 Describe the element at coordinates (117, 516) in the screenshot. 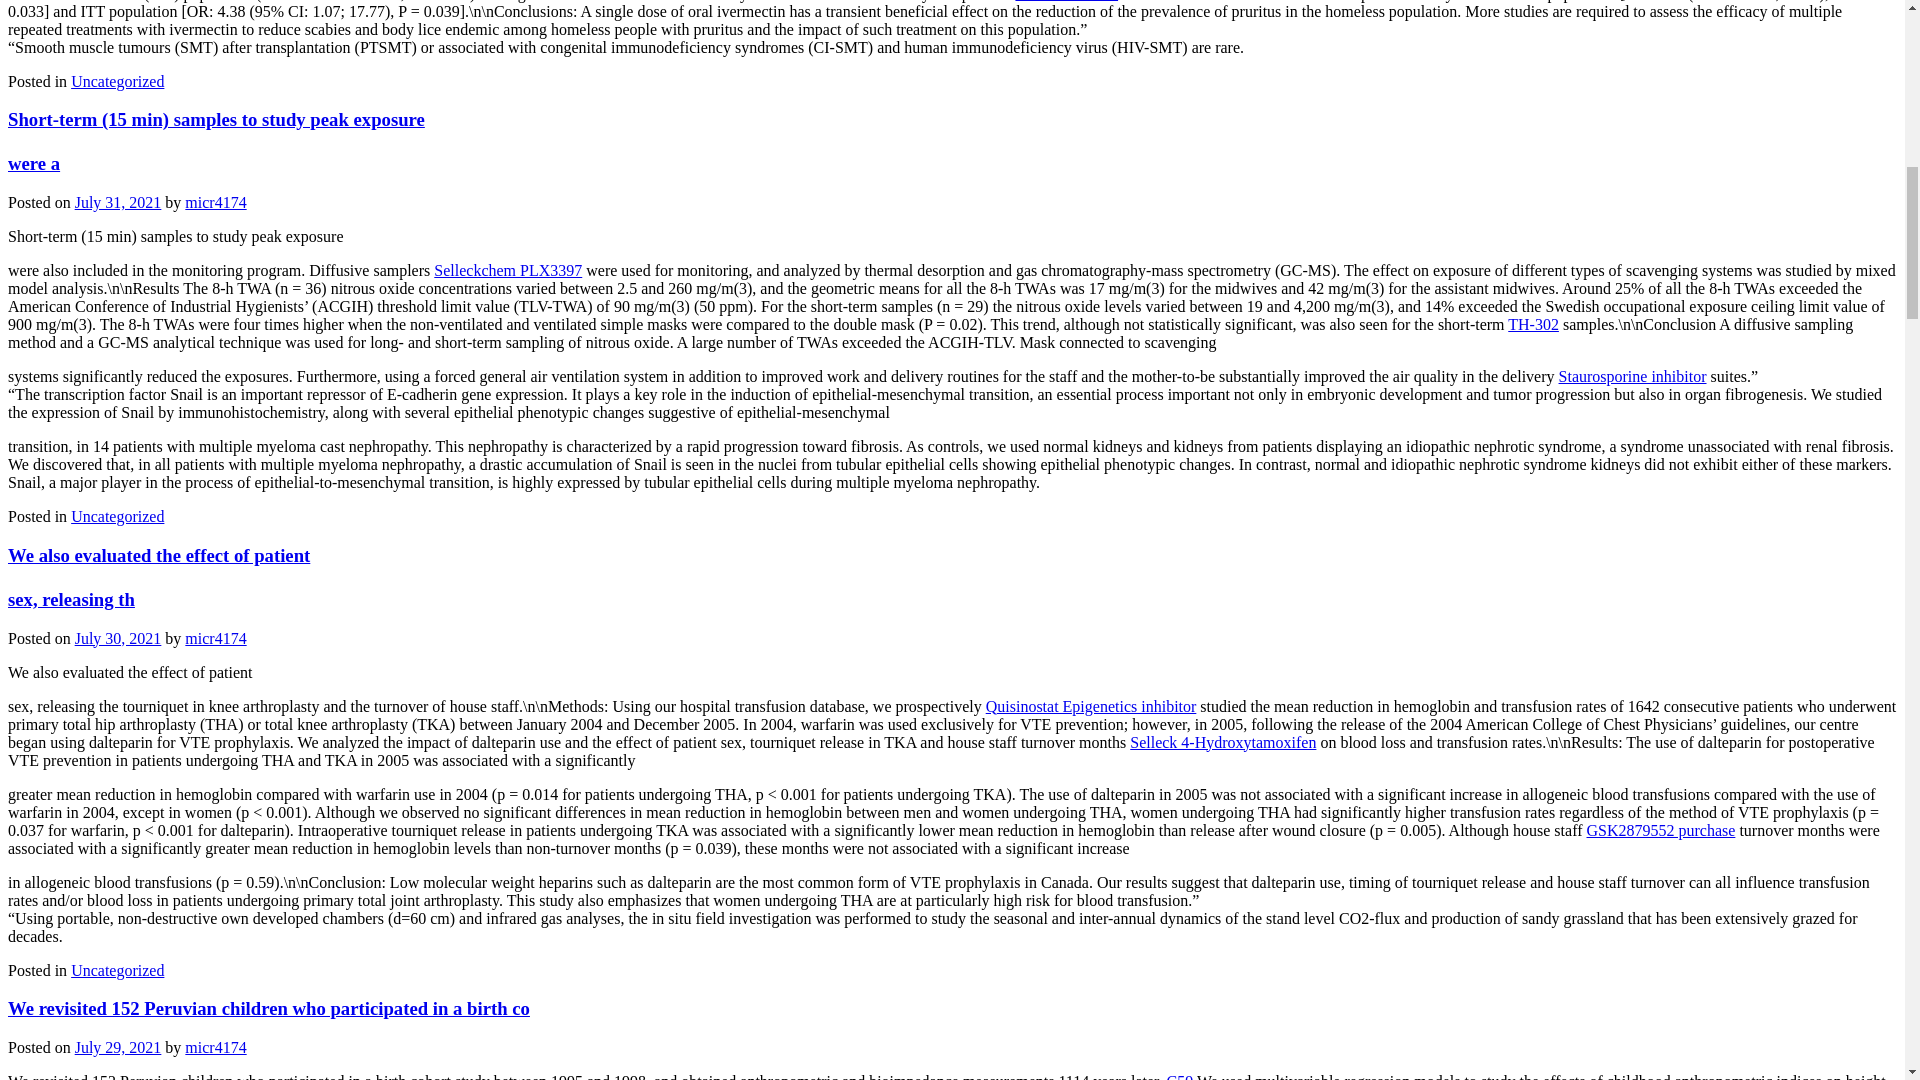

I see `View all posts in Uncategorized` at that location.